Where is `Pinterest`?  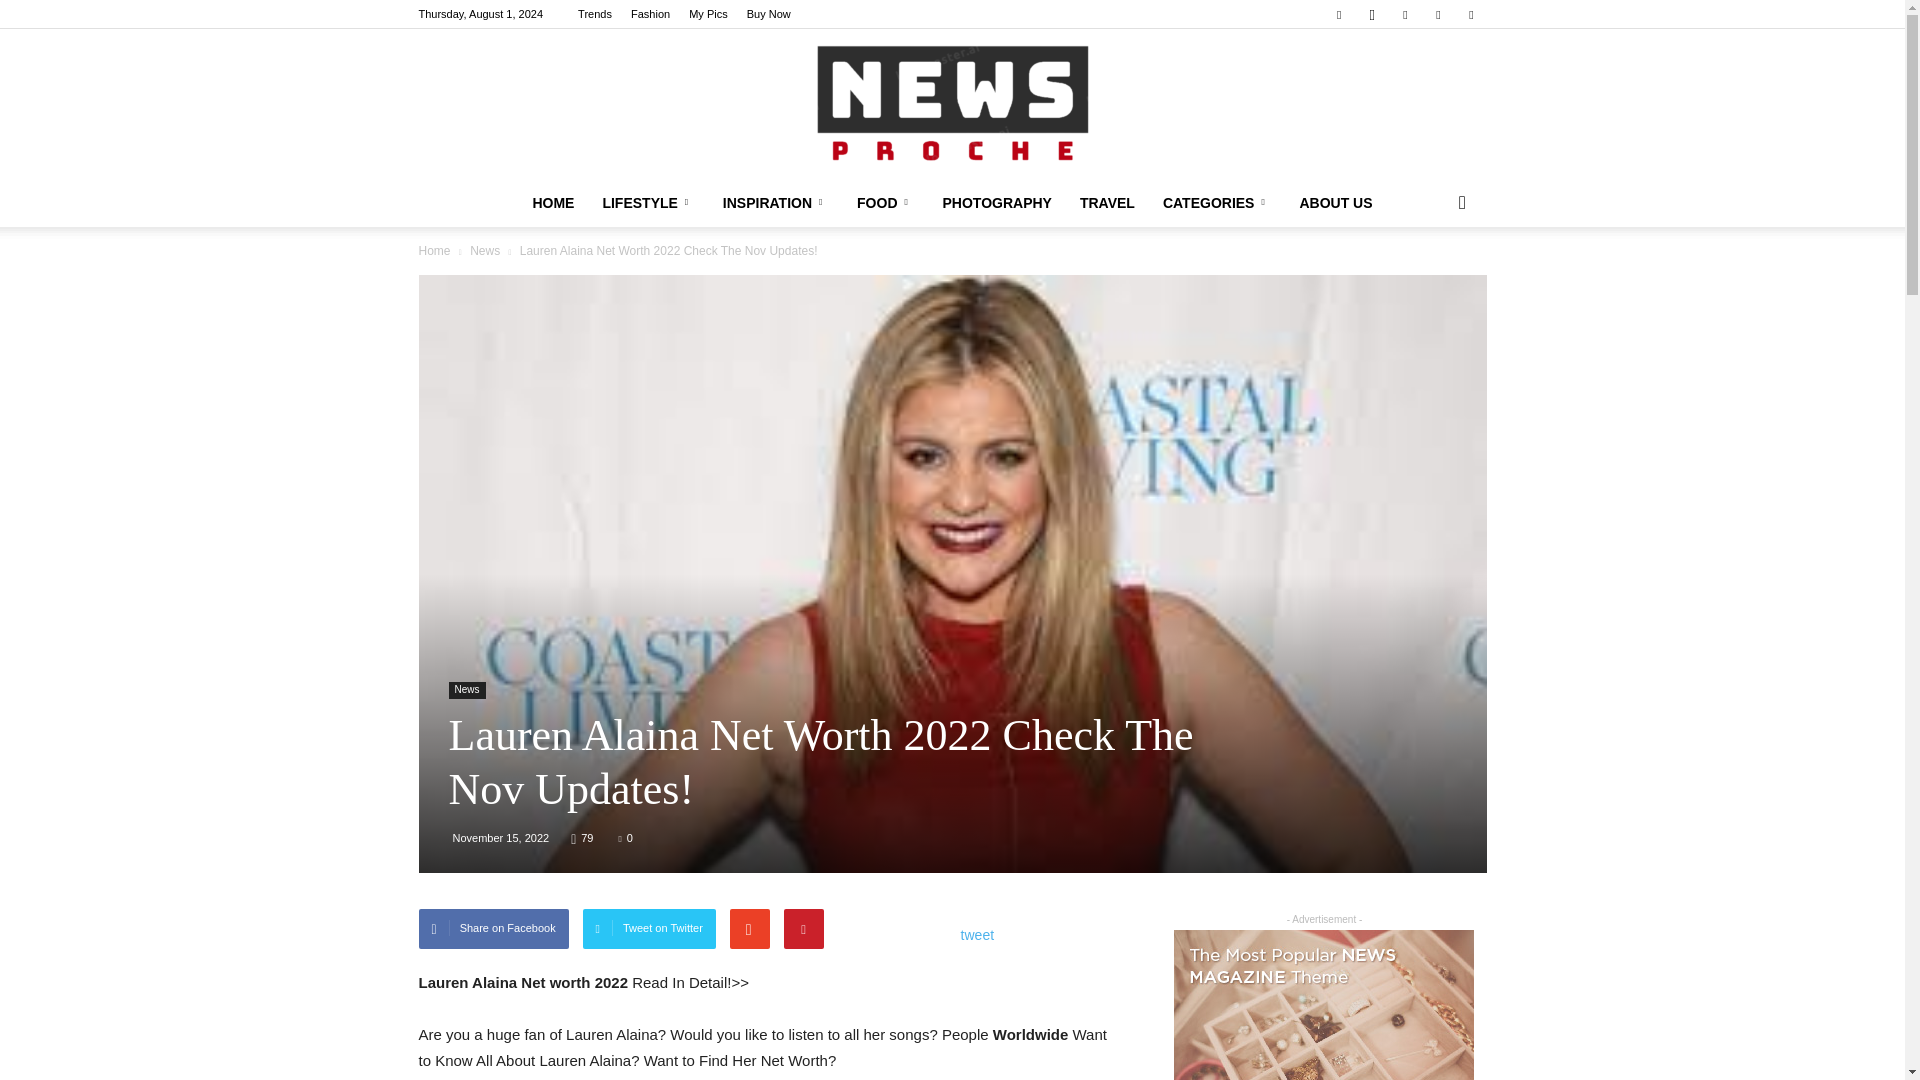 Pinterest is located at coordinates (1405, 14).